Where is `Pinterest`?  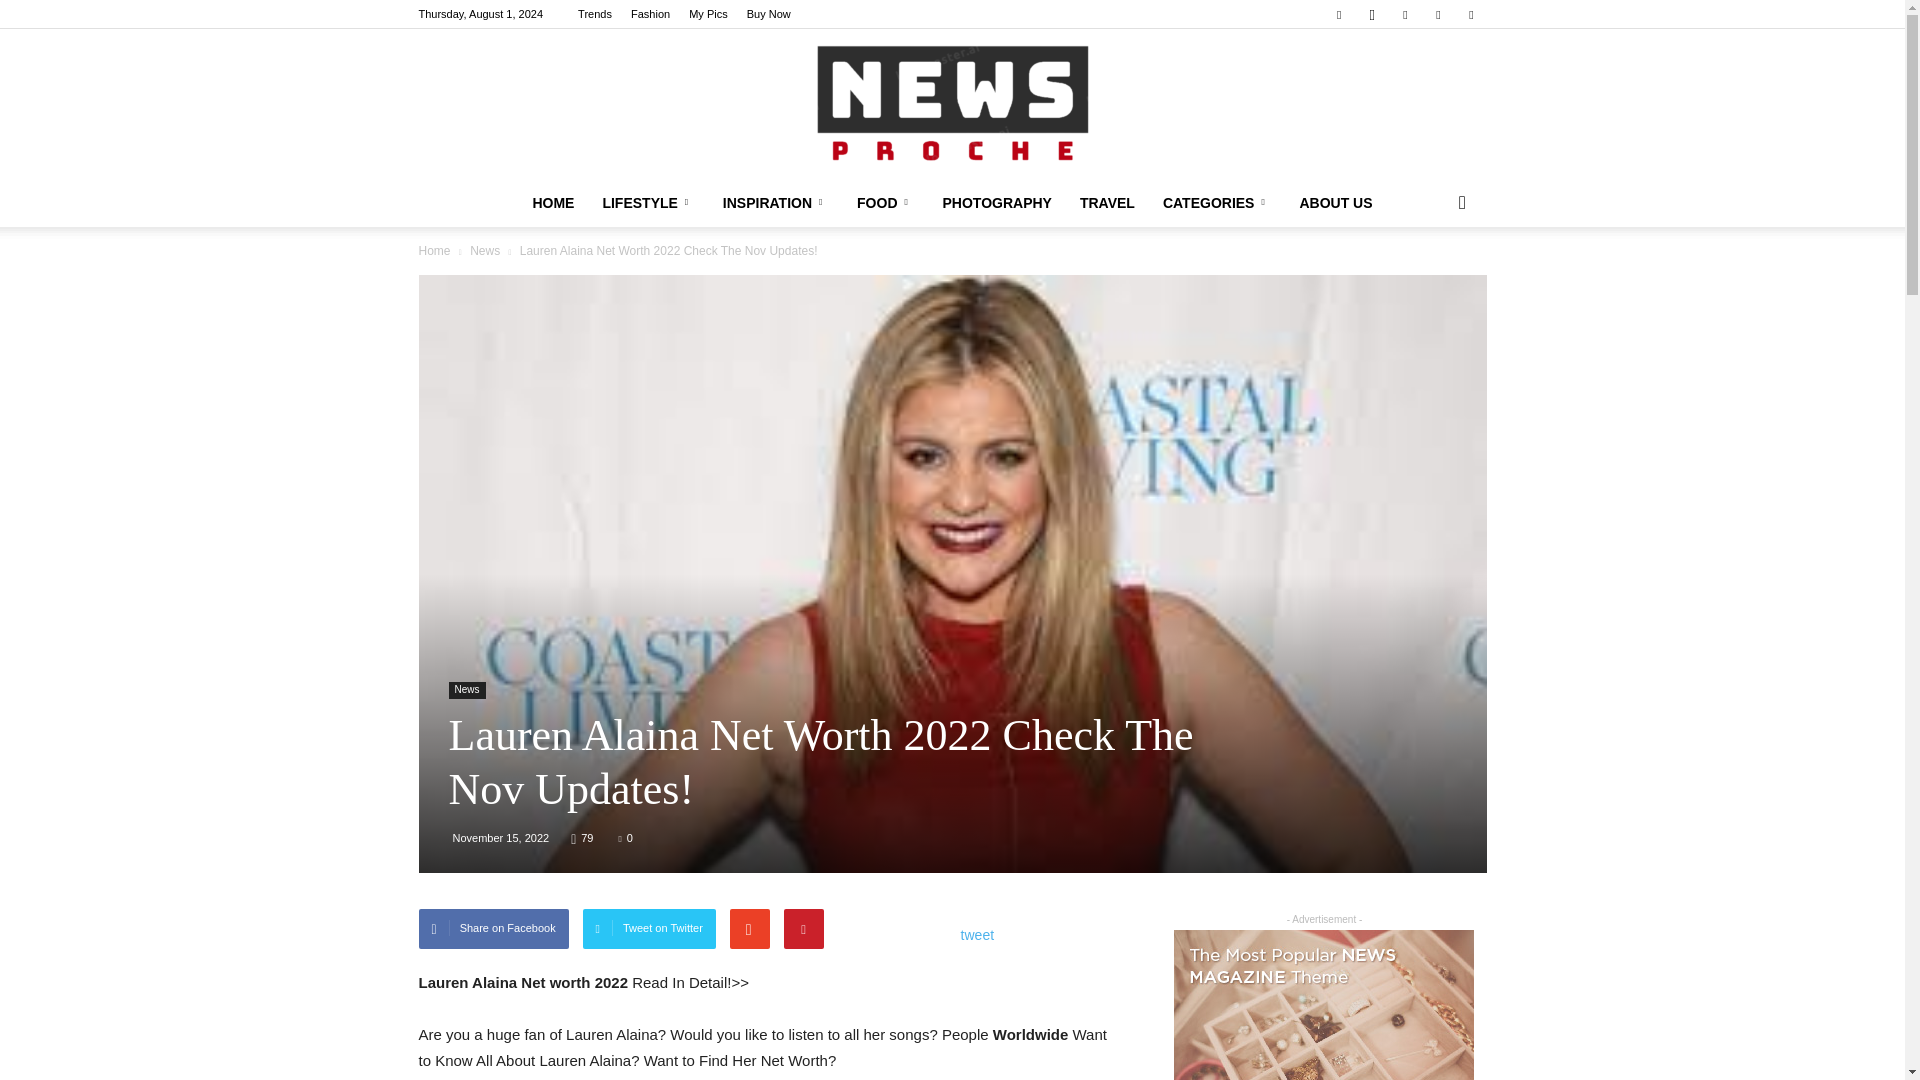 Pinterest is located at coordinates (1405, 14).